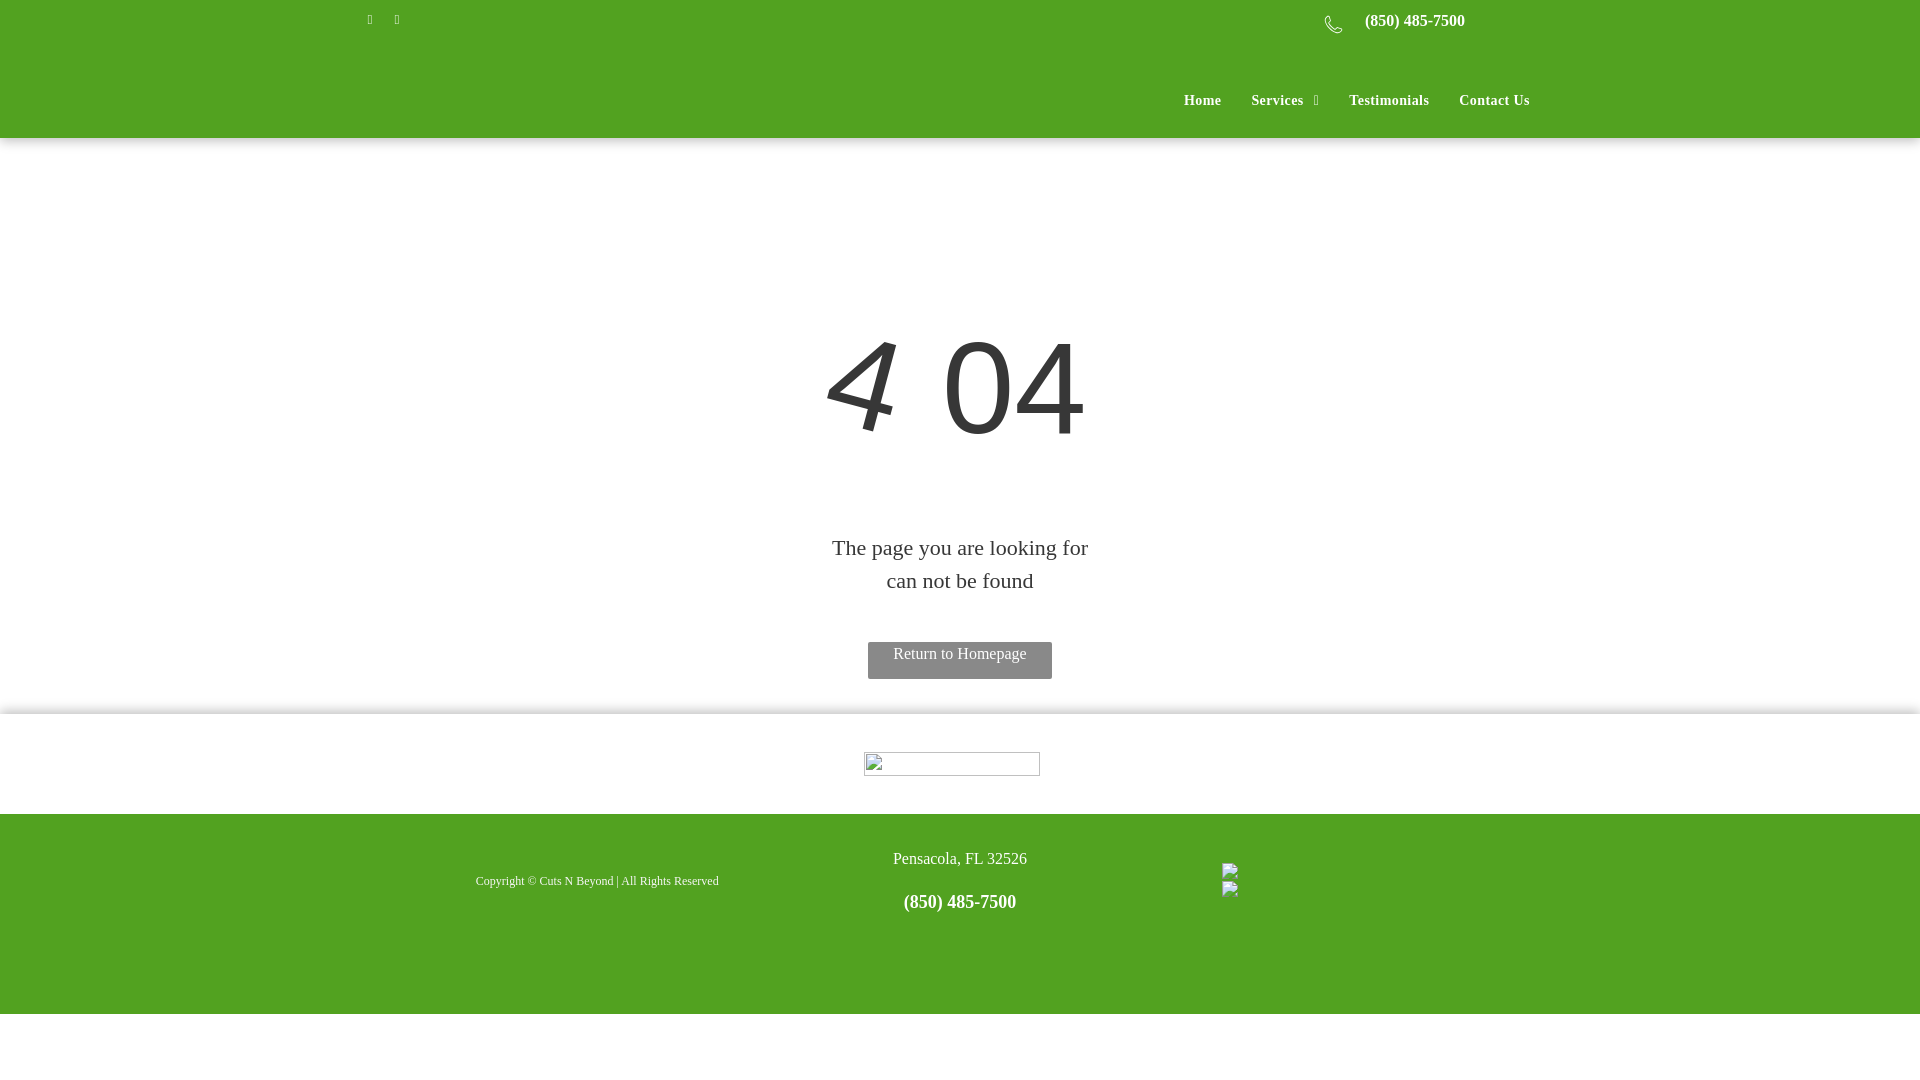  Describe the element at coordinates (1494, 100) in the screenshot. I see `Contact Us` at that location.